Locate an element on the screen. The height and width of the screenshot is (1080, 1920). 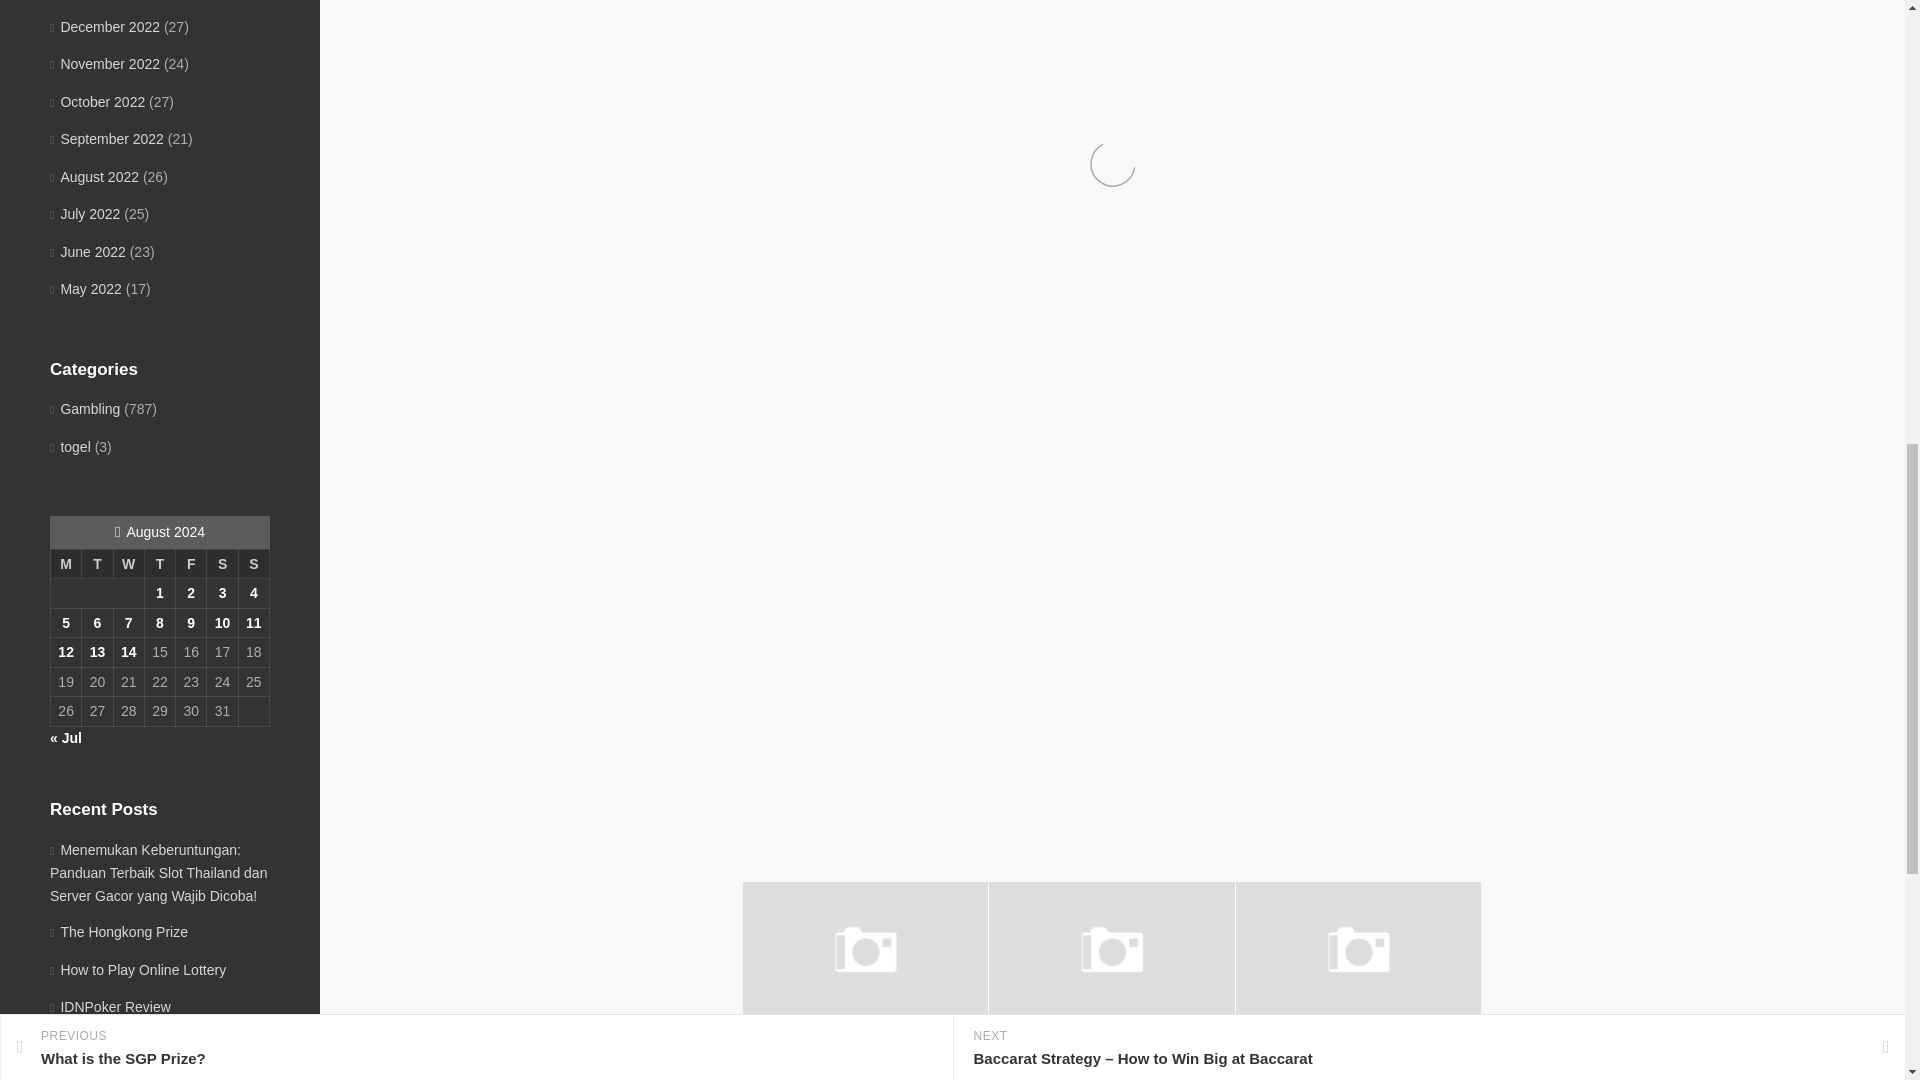
Thursday is located at coordinates (159, 563).